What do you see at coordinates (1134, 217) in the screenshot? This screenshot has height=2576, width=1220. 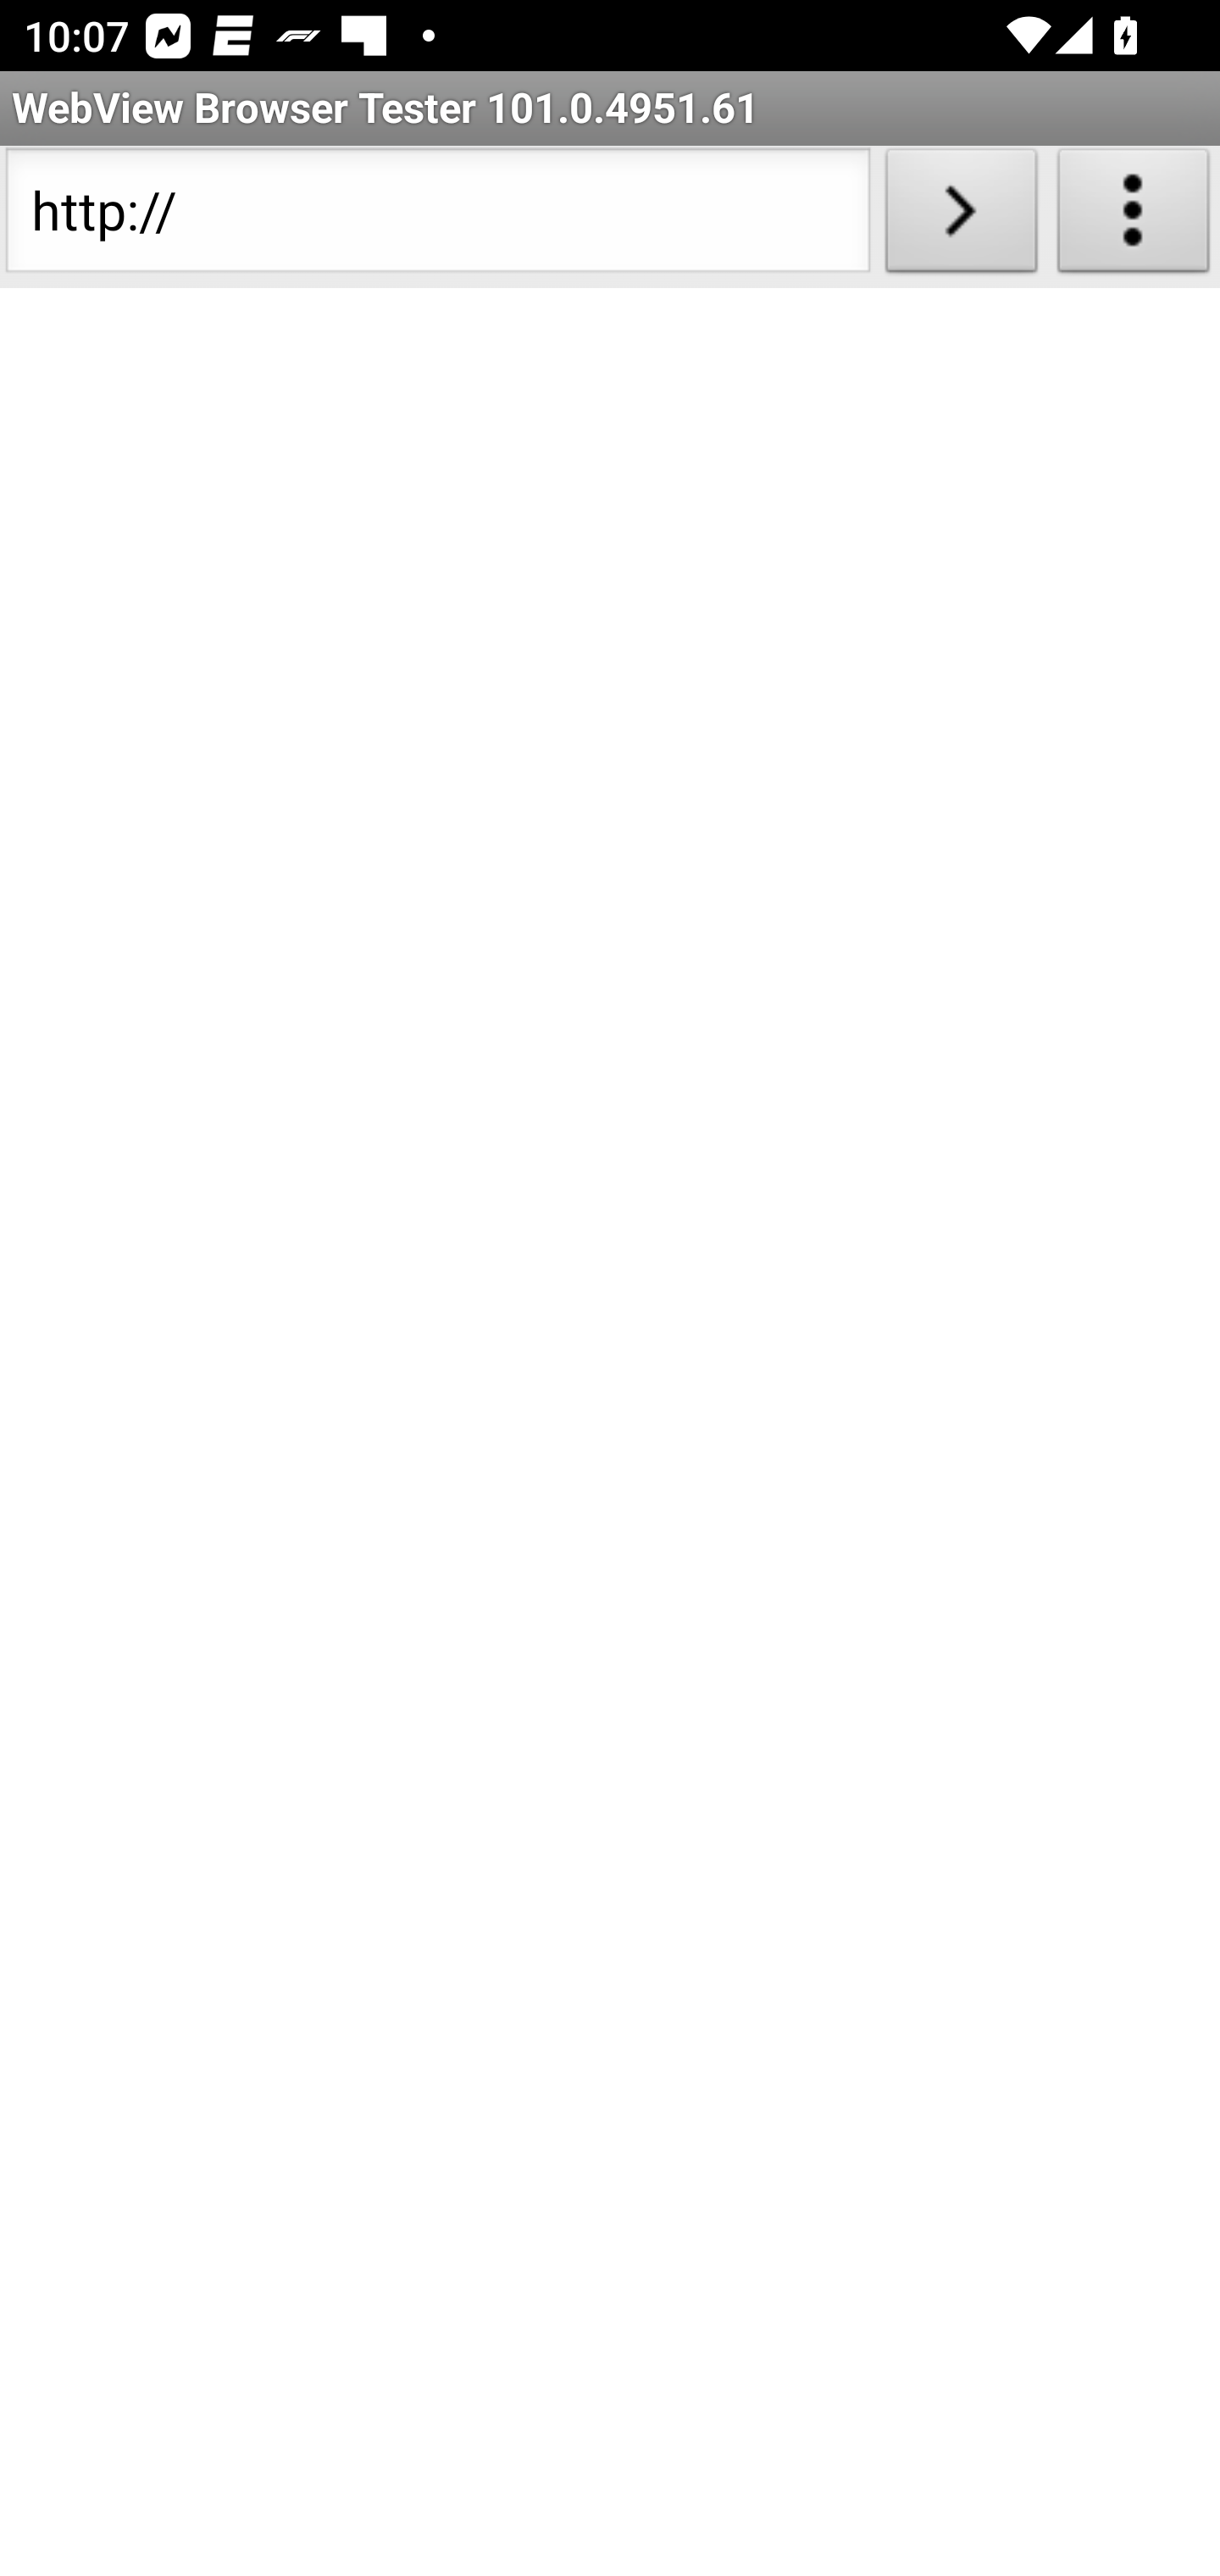 I see `About WebView` at bounding box center [1134, 217].